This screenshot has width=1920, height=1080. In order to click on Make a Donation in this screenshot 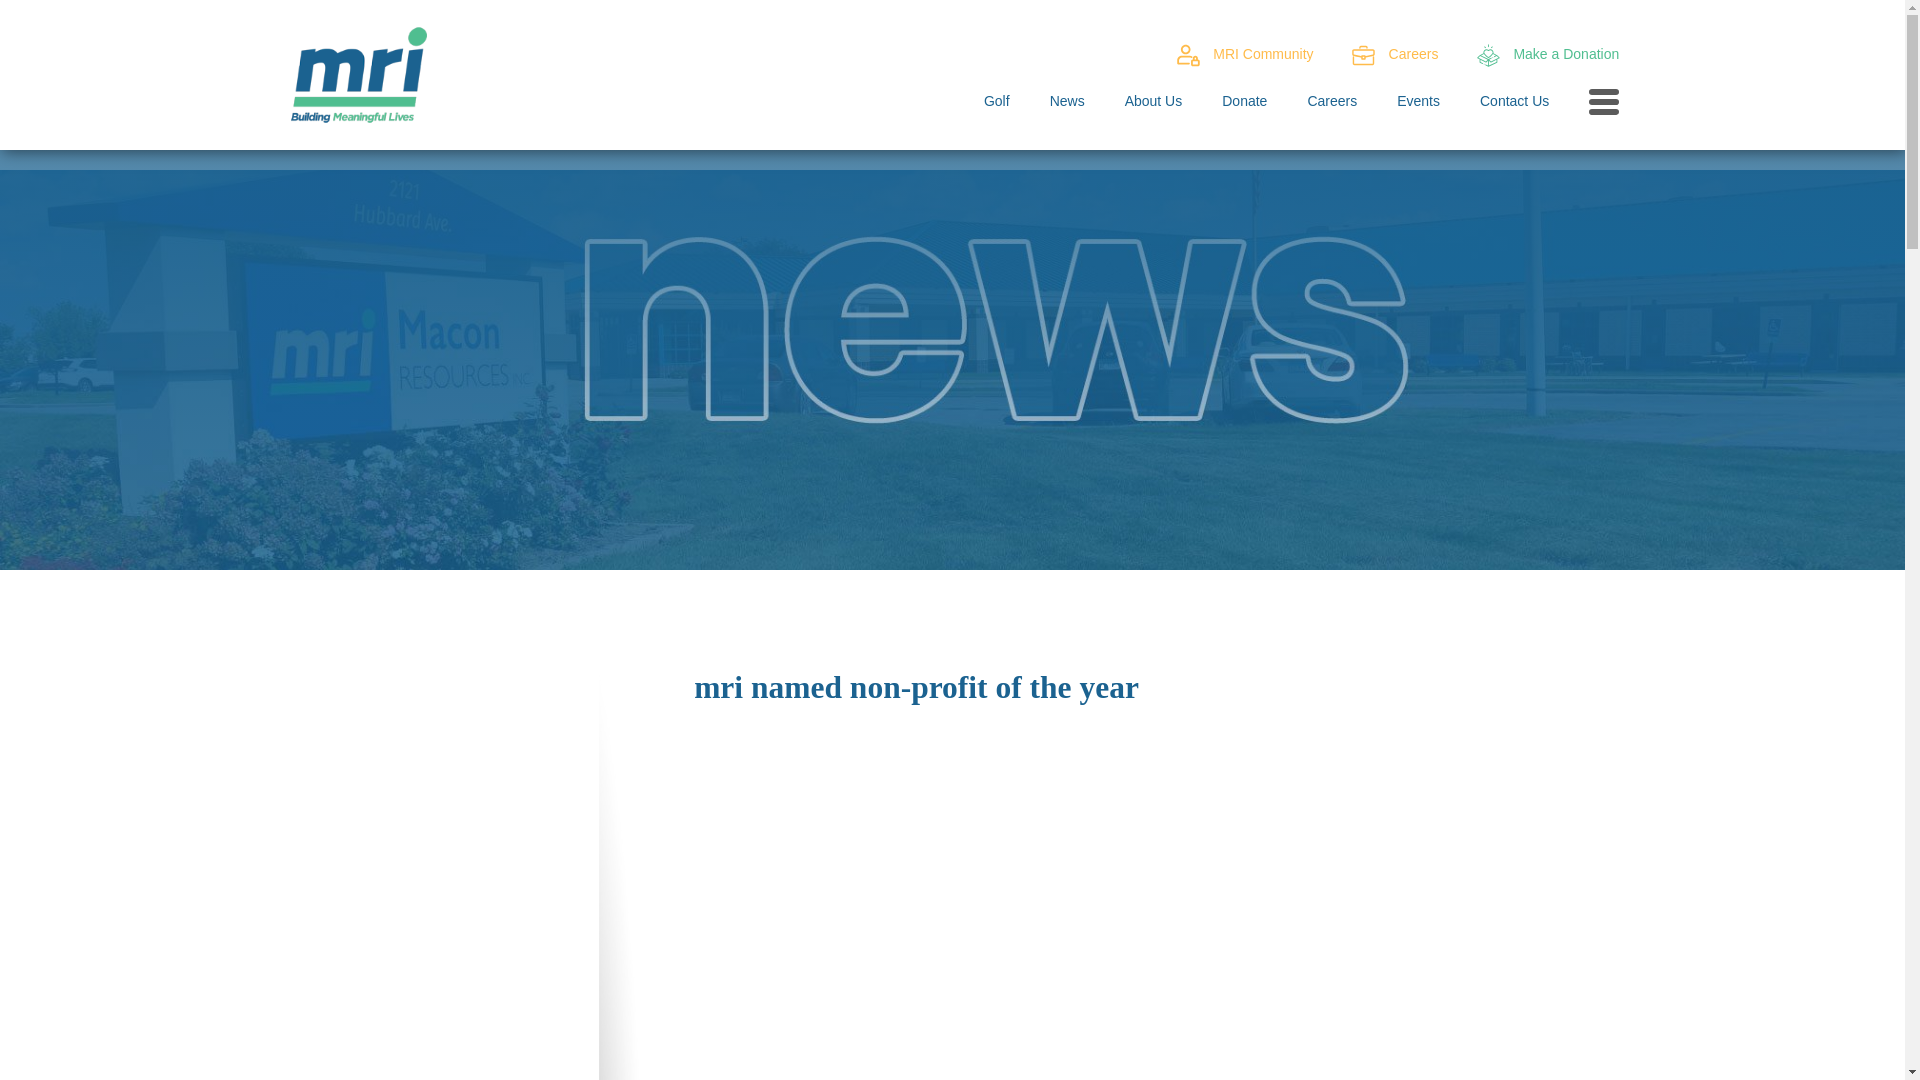, I will do `click(1565, 54)`.